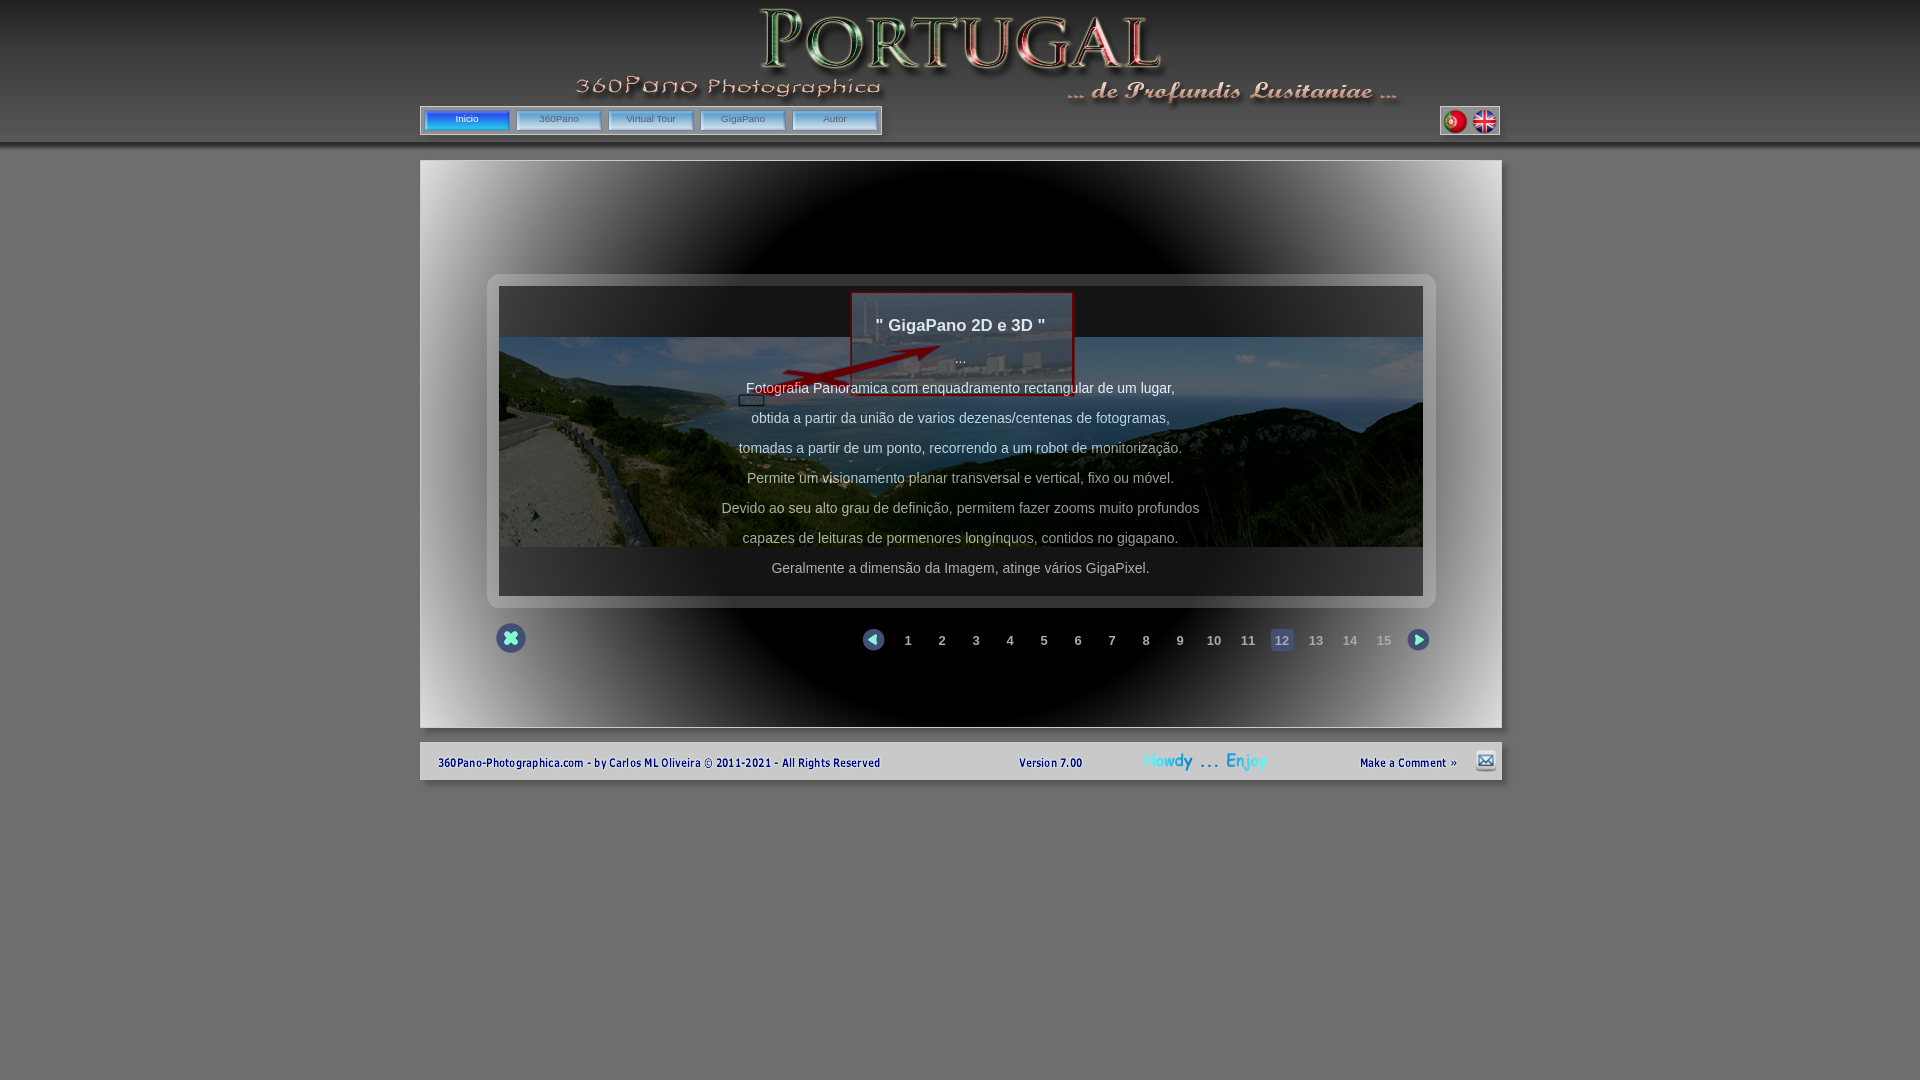  What do you see at coordinates (1351, 640) in the screenshot?
I see `14` at bounding box center [1351, 640].